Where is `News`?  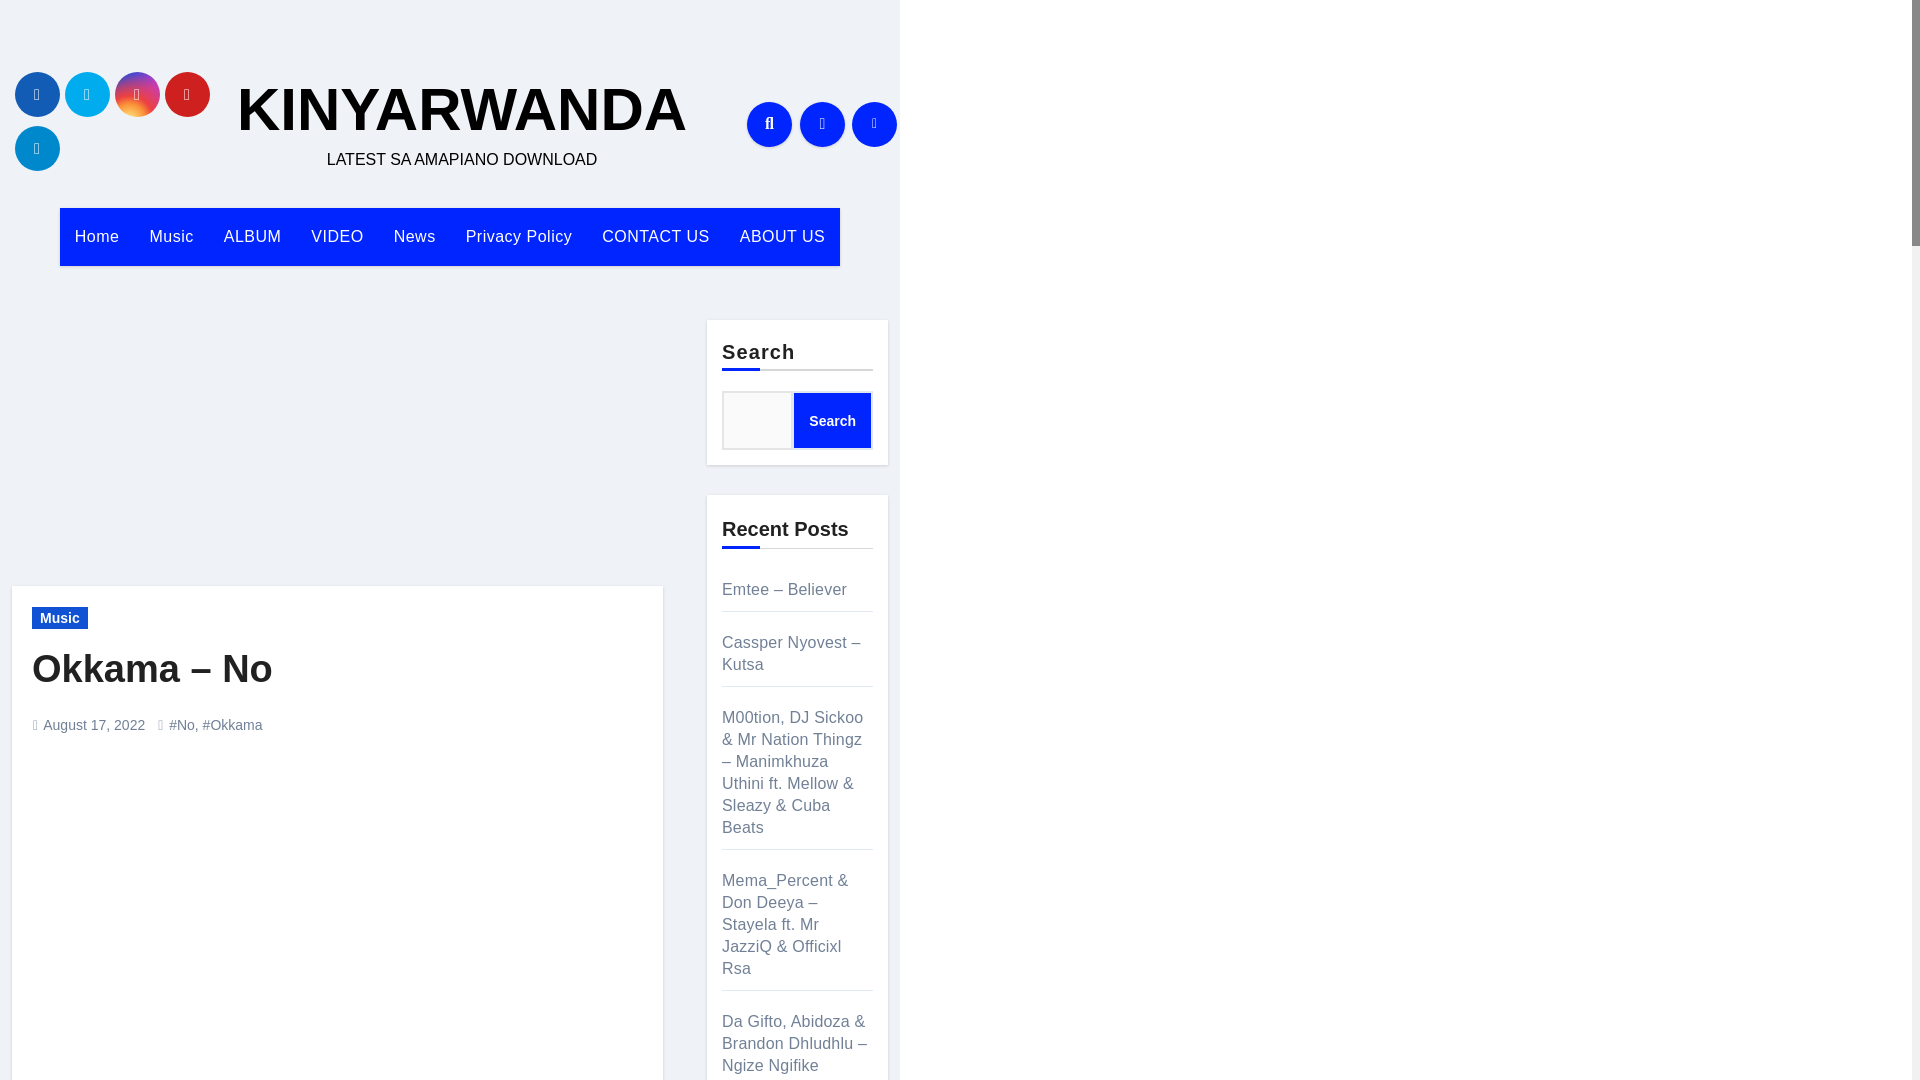
News is located at coordinates (414, 236).